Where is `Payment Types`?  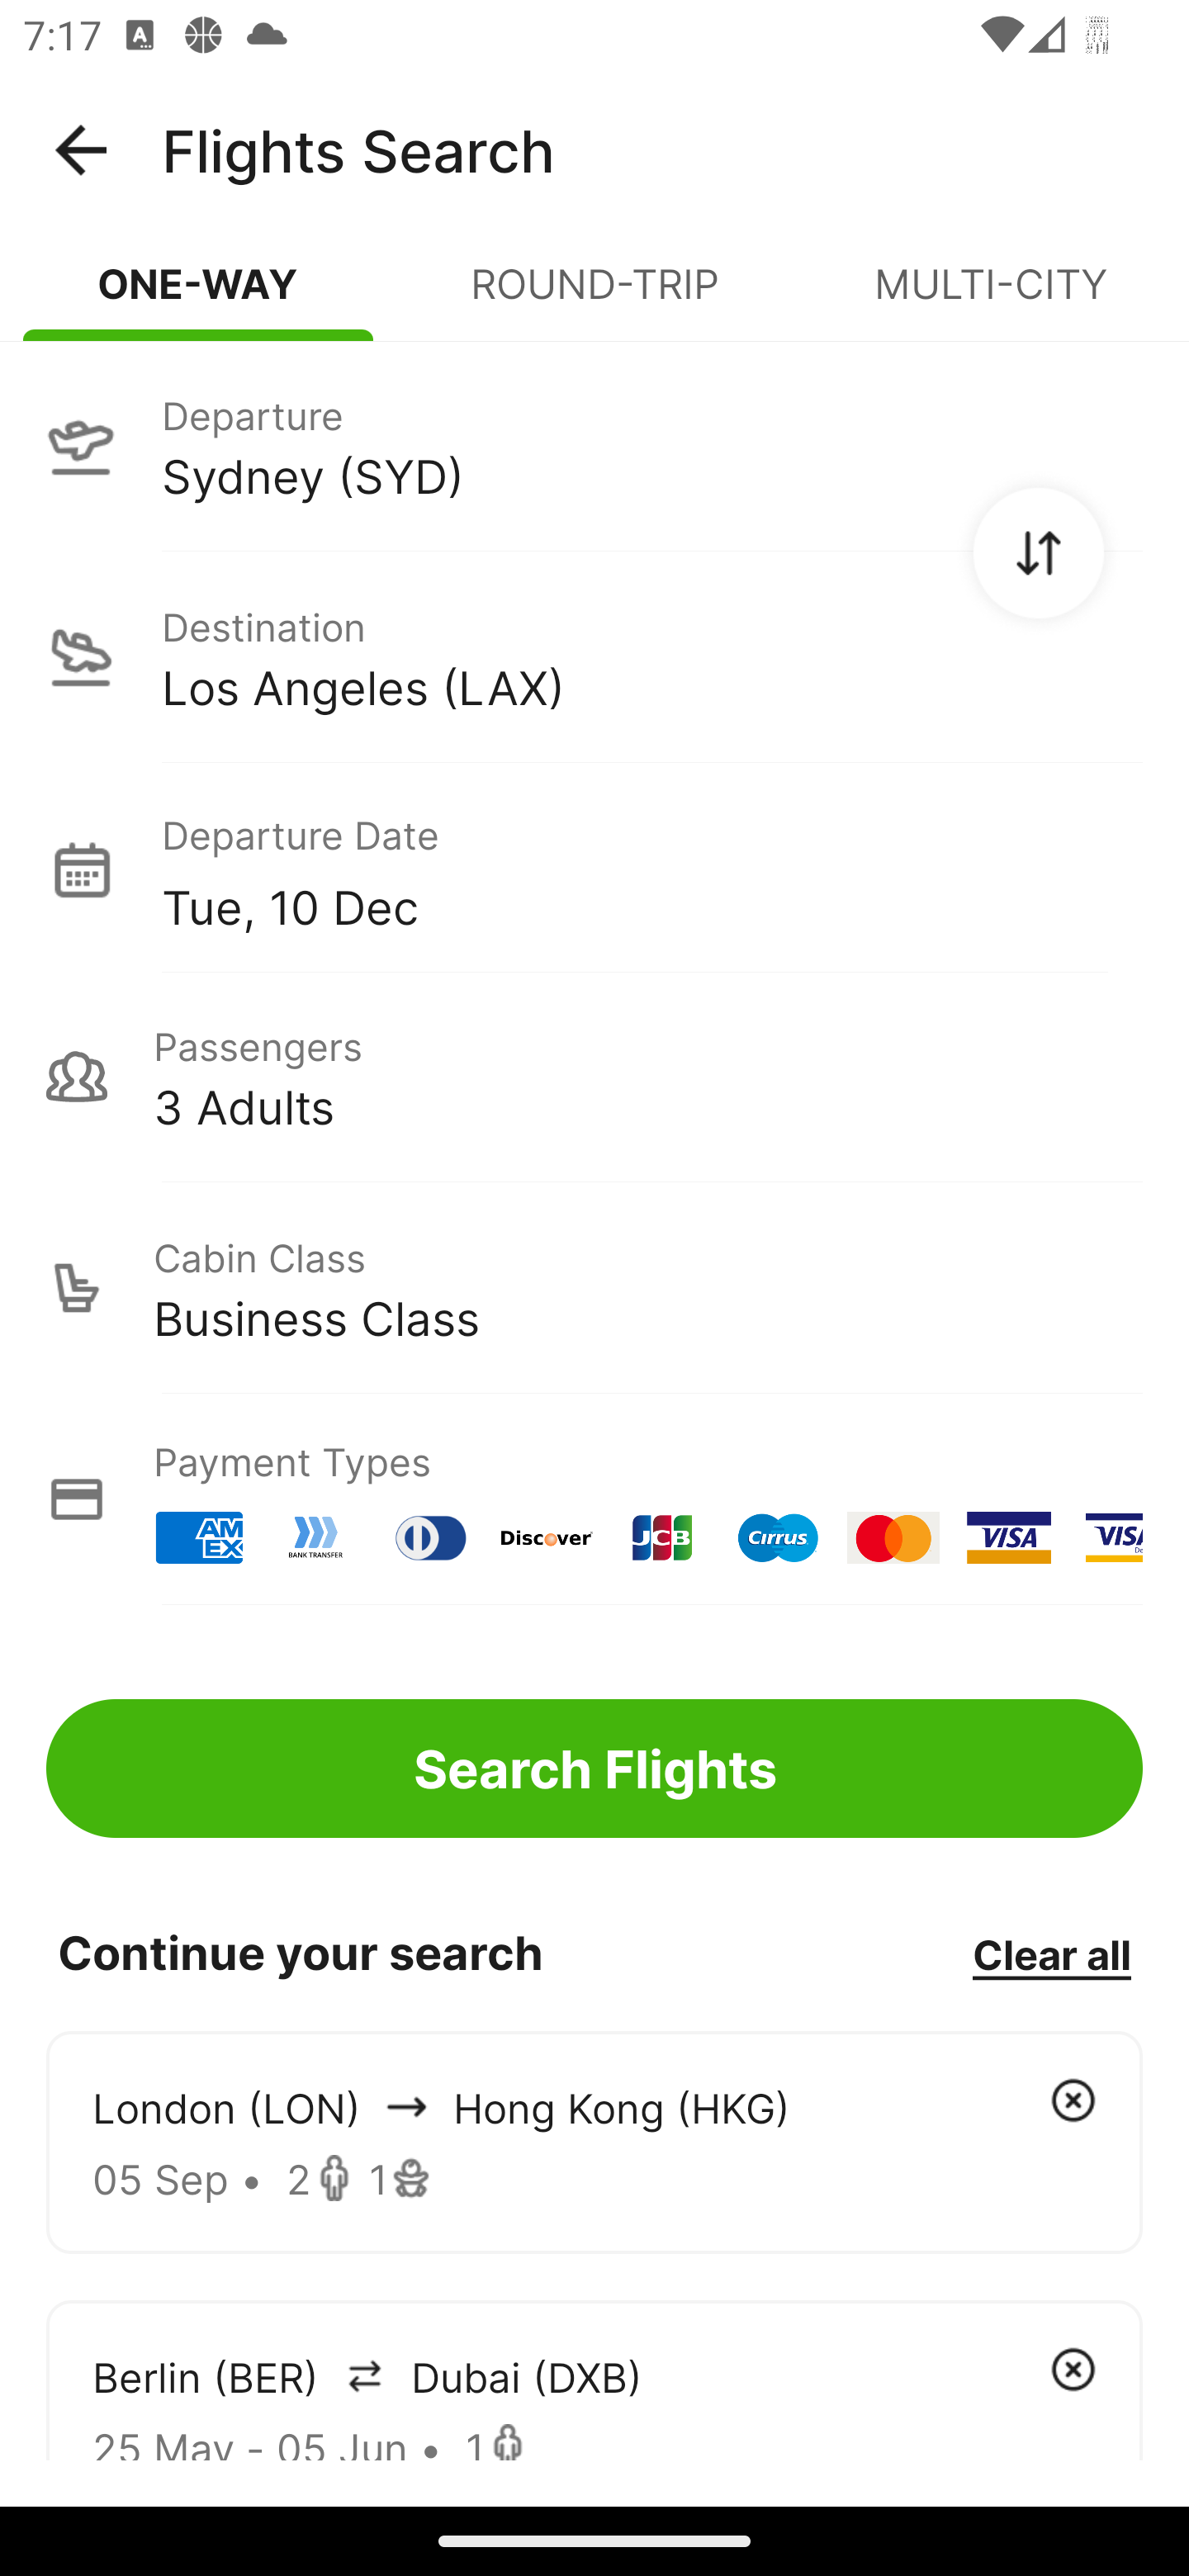 Payment Types is located at coordinates (594, 1499).